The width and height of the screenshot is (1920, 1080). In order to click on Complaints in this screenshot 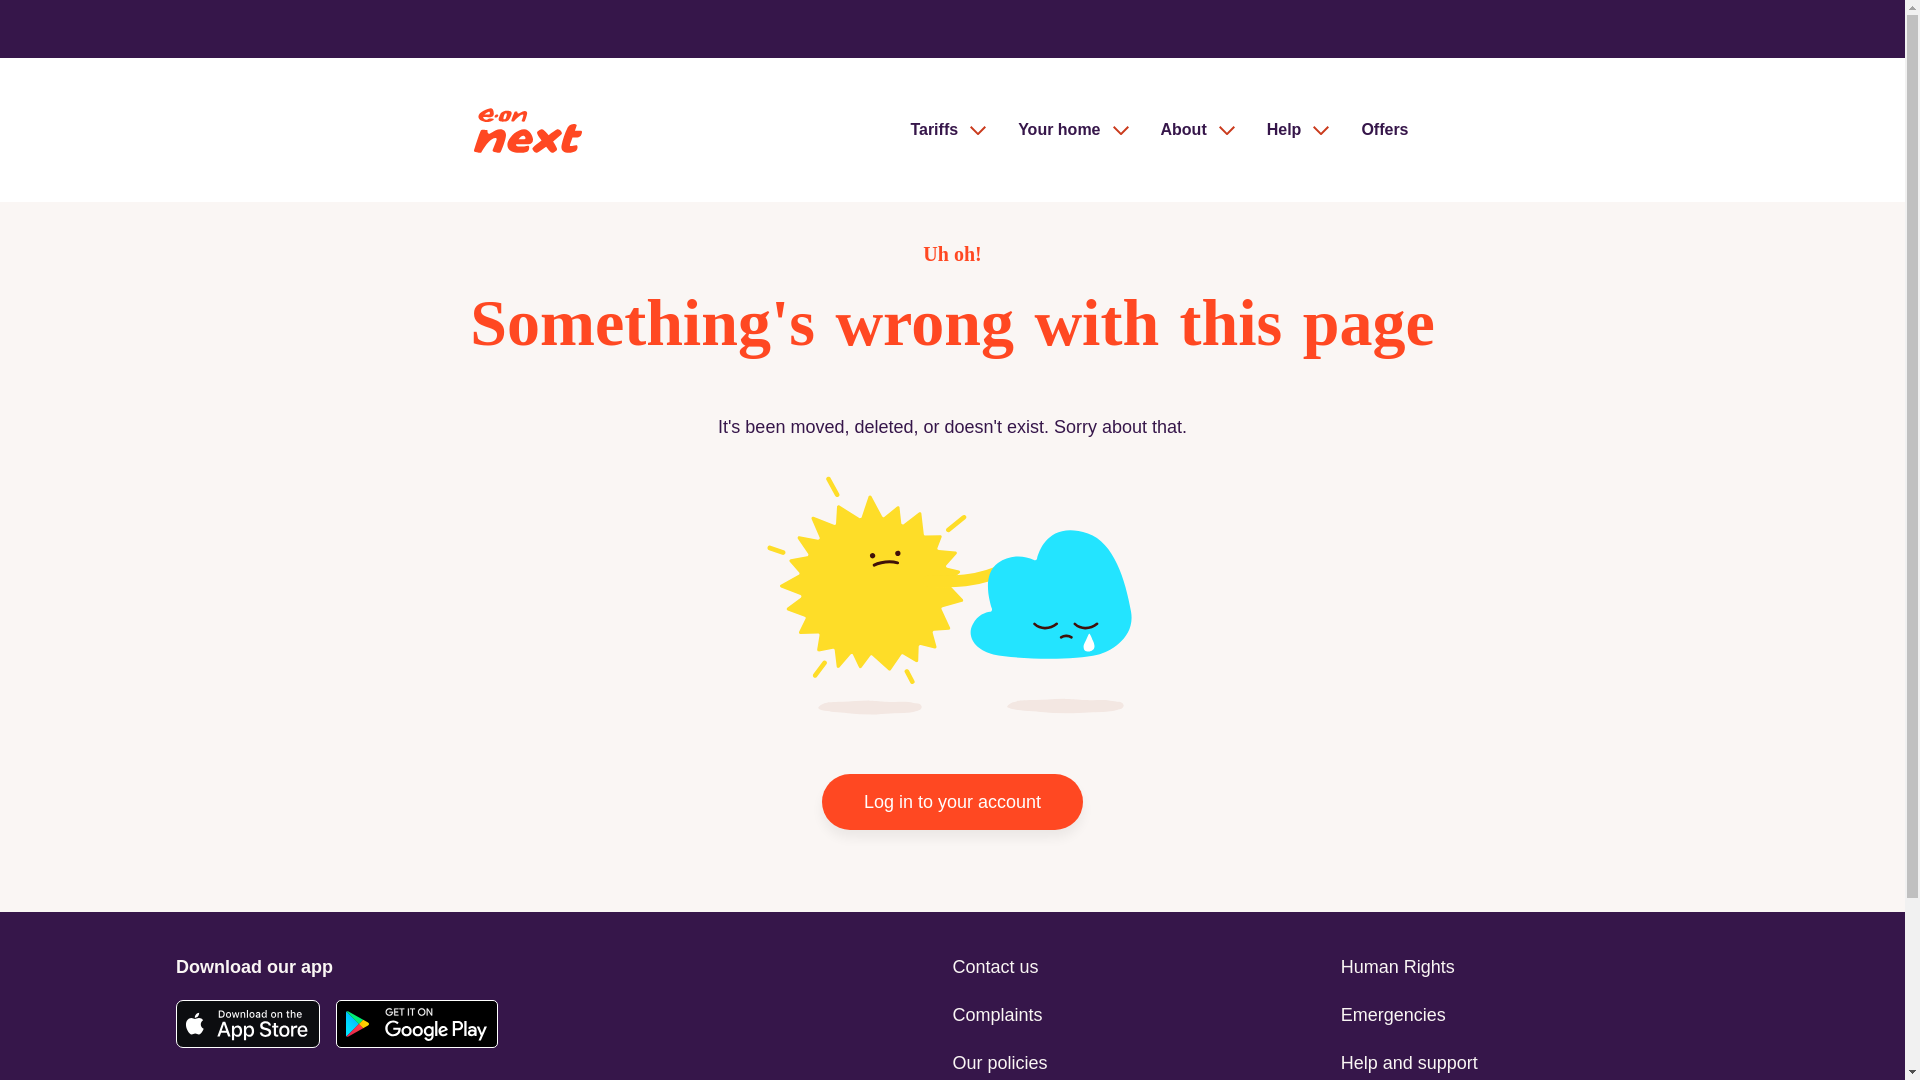, I will do `click(1141, 1016)`.